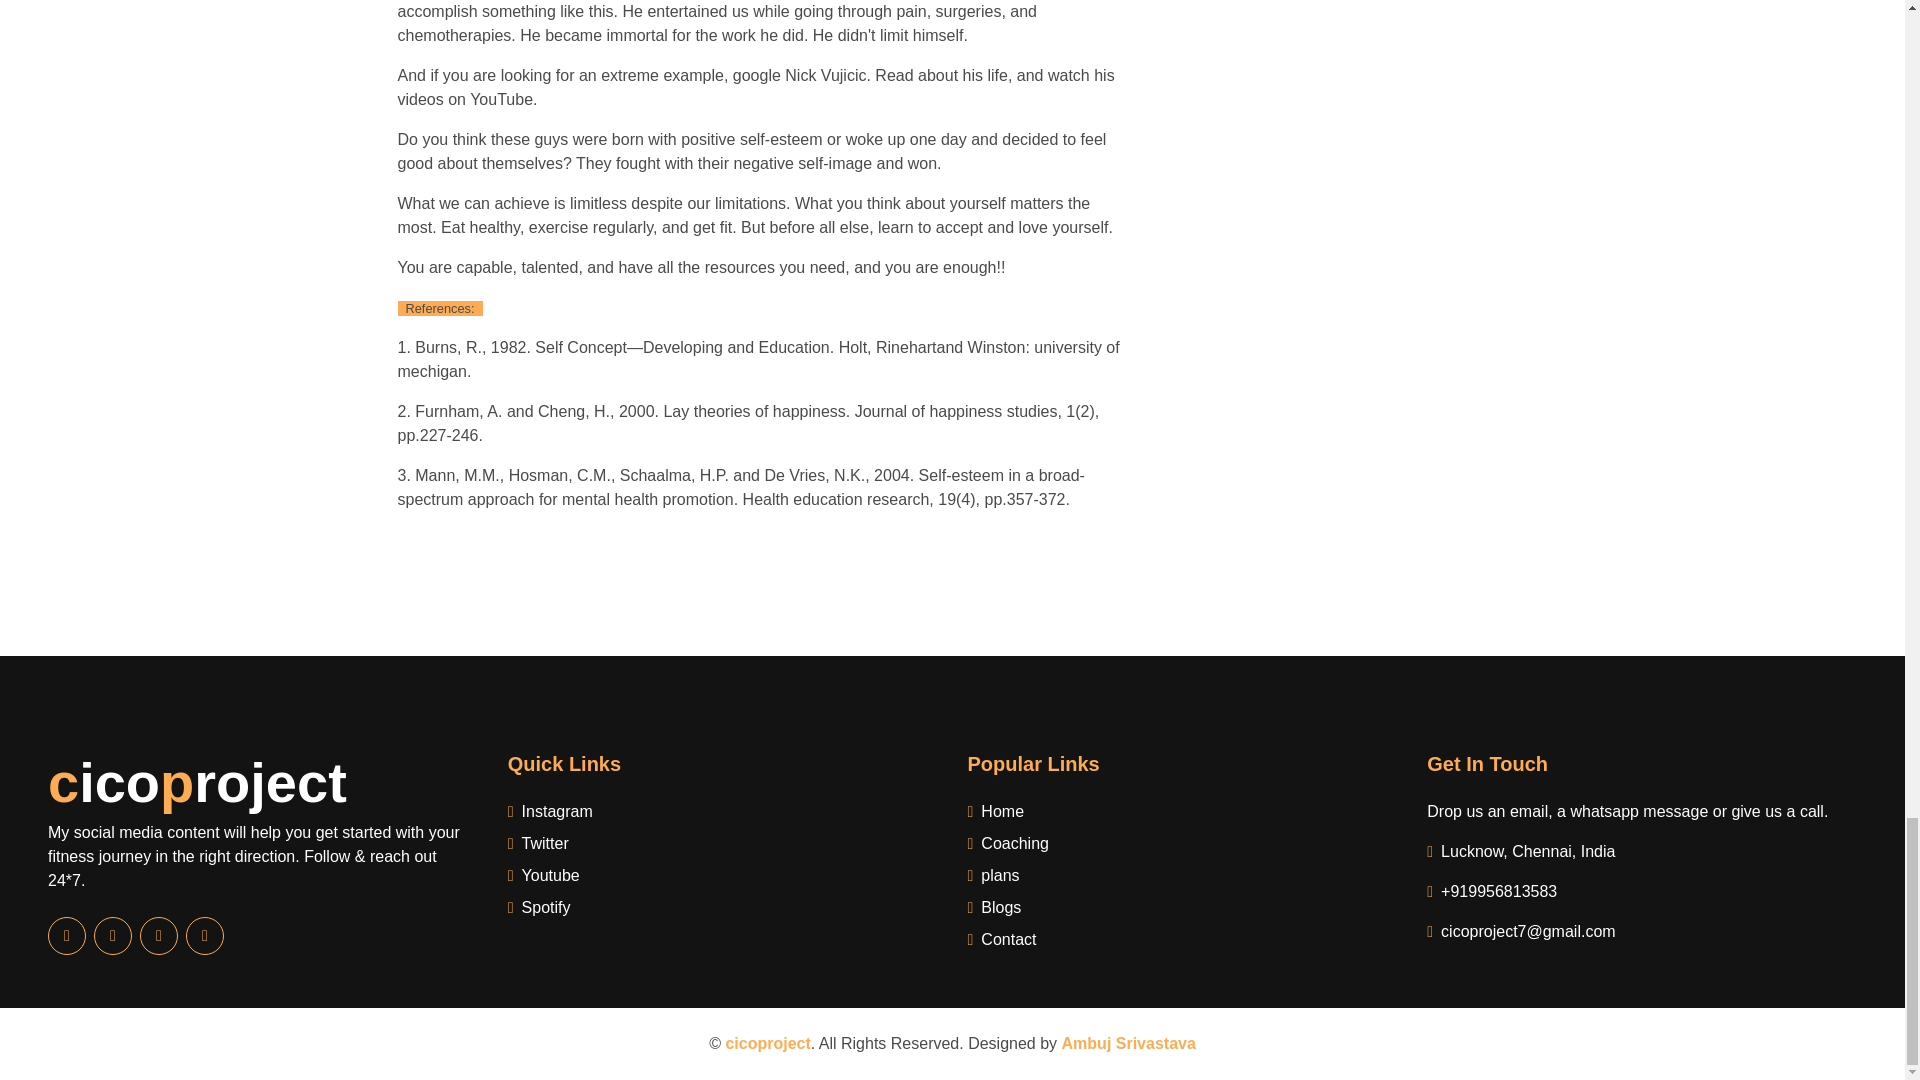 This screenshot has width=1920, height=1080. What do you see at coordinates (1182, 939) in the screenshot?
I see `Contact` at bounding box center [1182, 939].